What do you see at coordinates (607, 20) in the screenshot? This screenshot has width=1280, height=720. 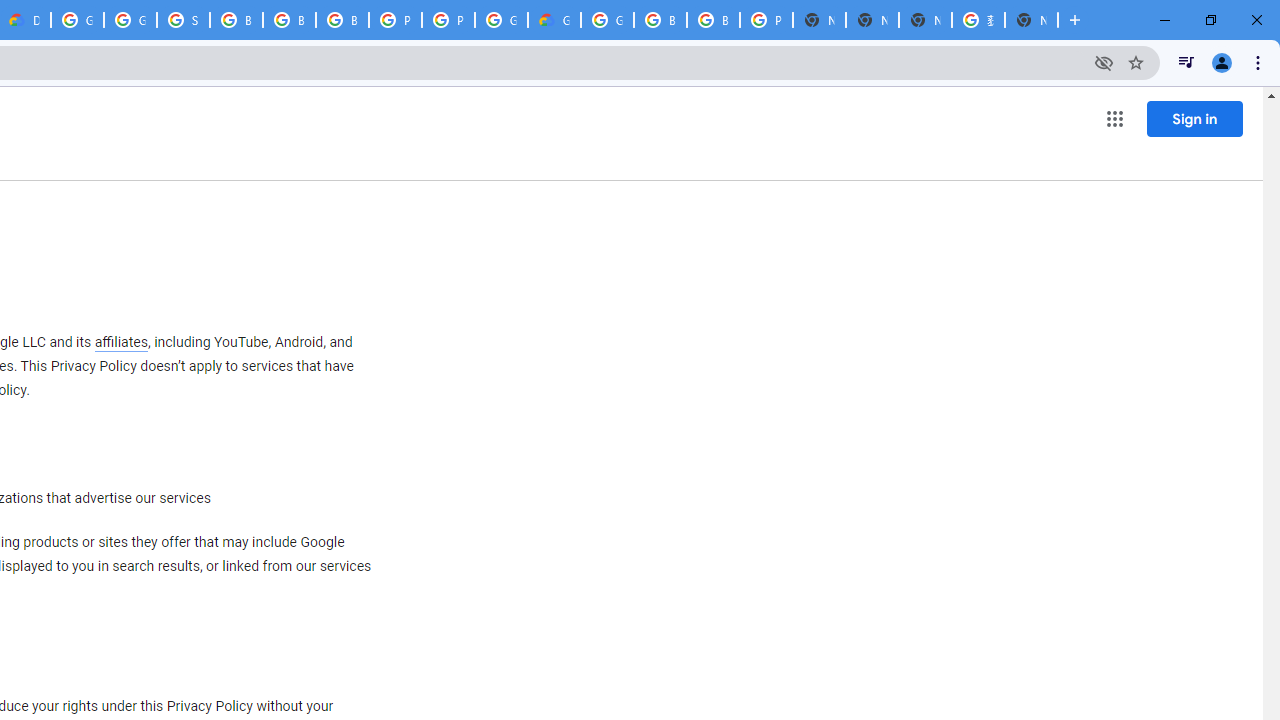 I see `Google Cloud Platform` at bounding box center [607, 20].